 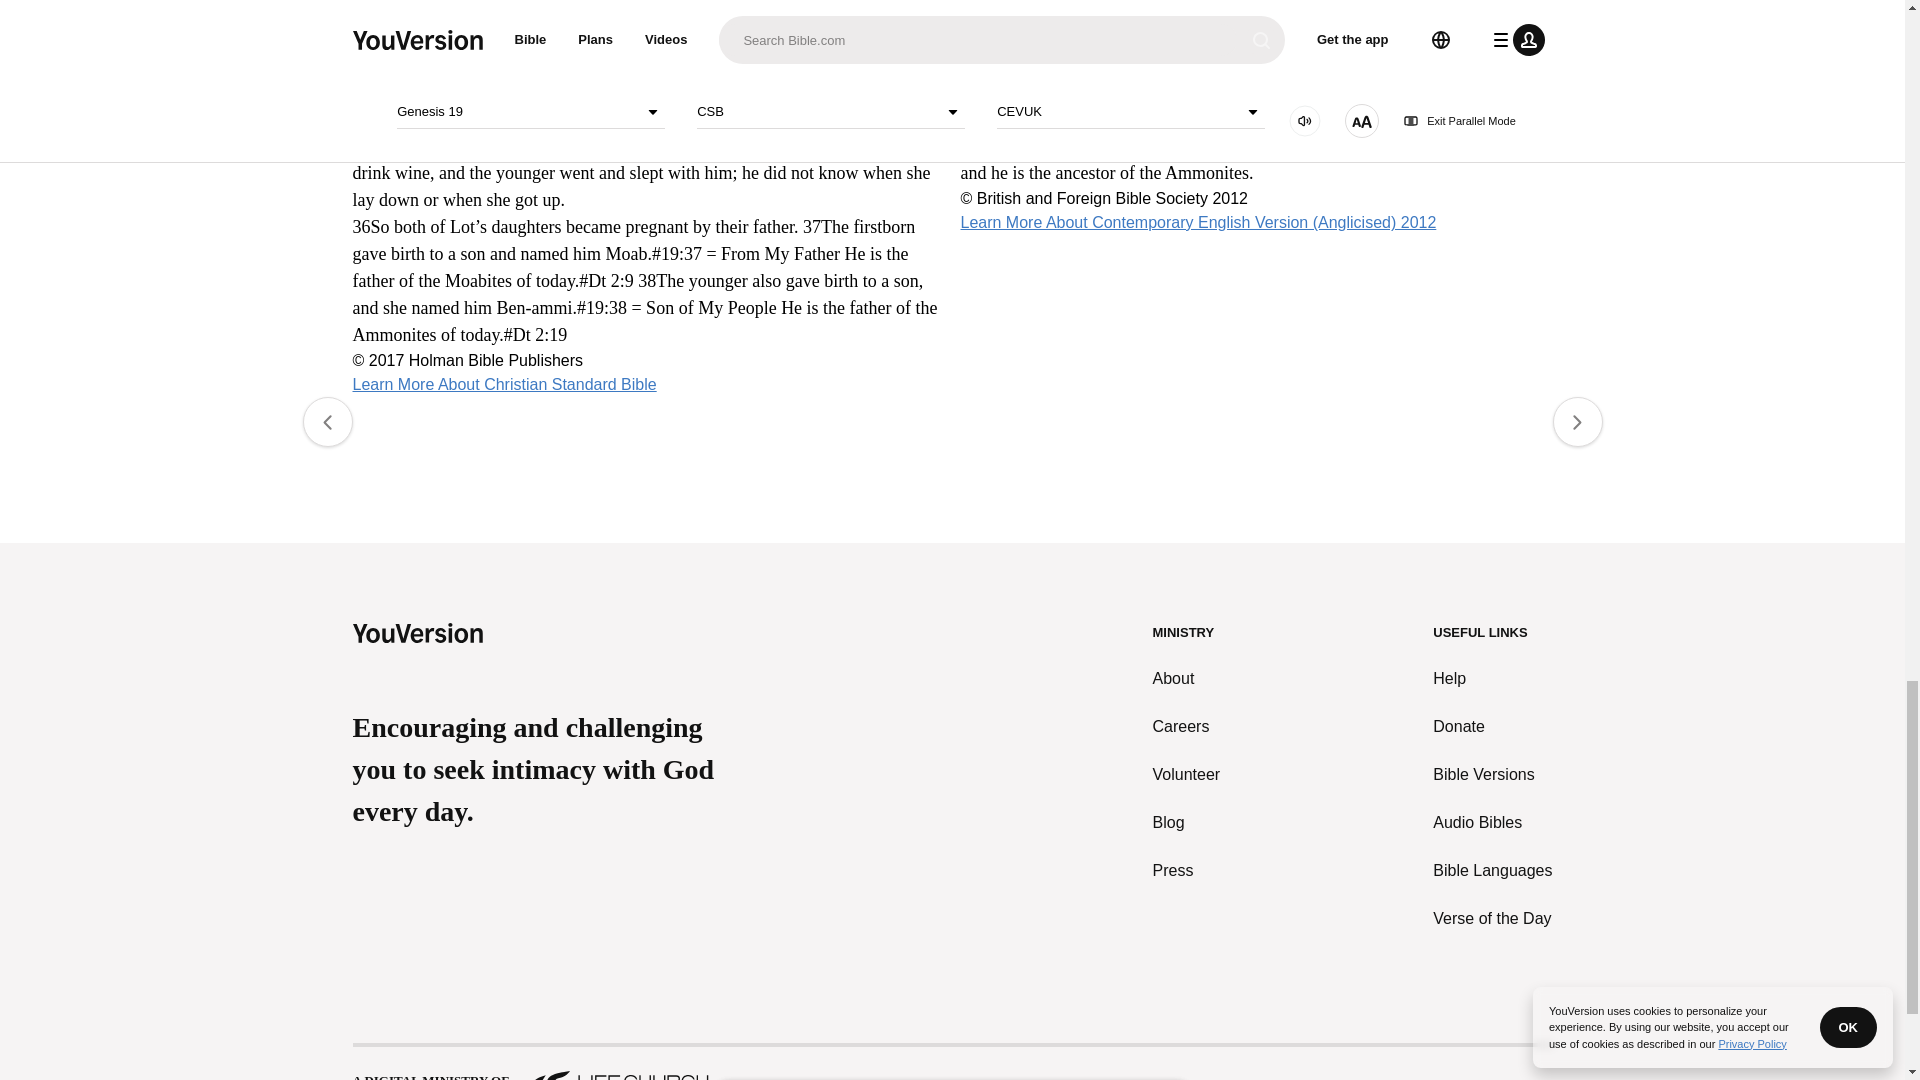 What do you see at coordinates (1187, 725) in the screenshot?
I see `Careers` at bounding box center [1187, 725].